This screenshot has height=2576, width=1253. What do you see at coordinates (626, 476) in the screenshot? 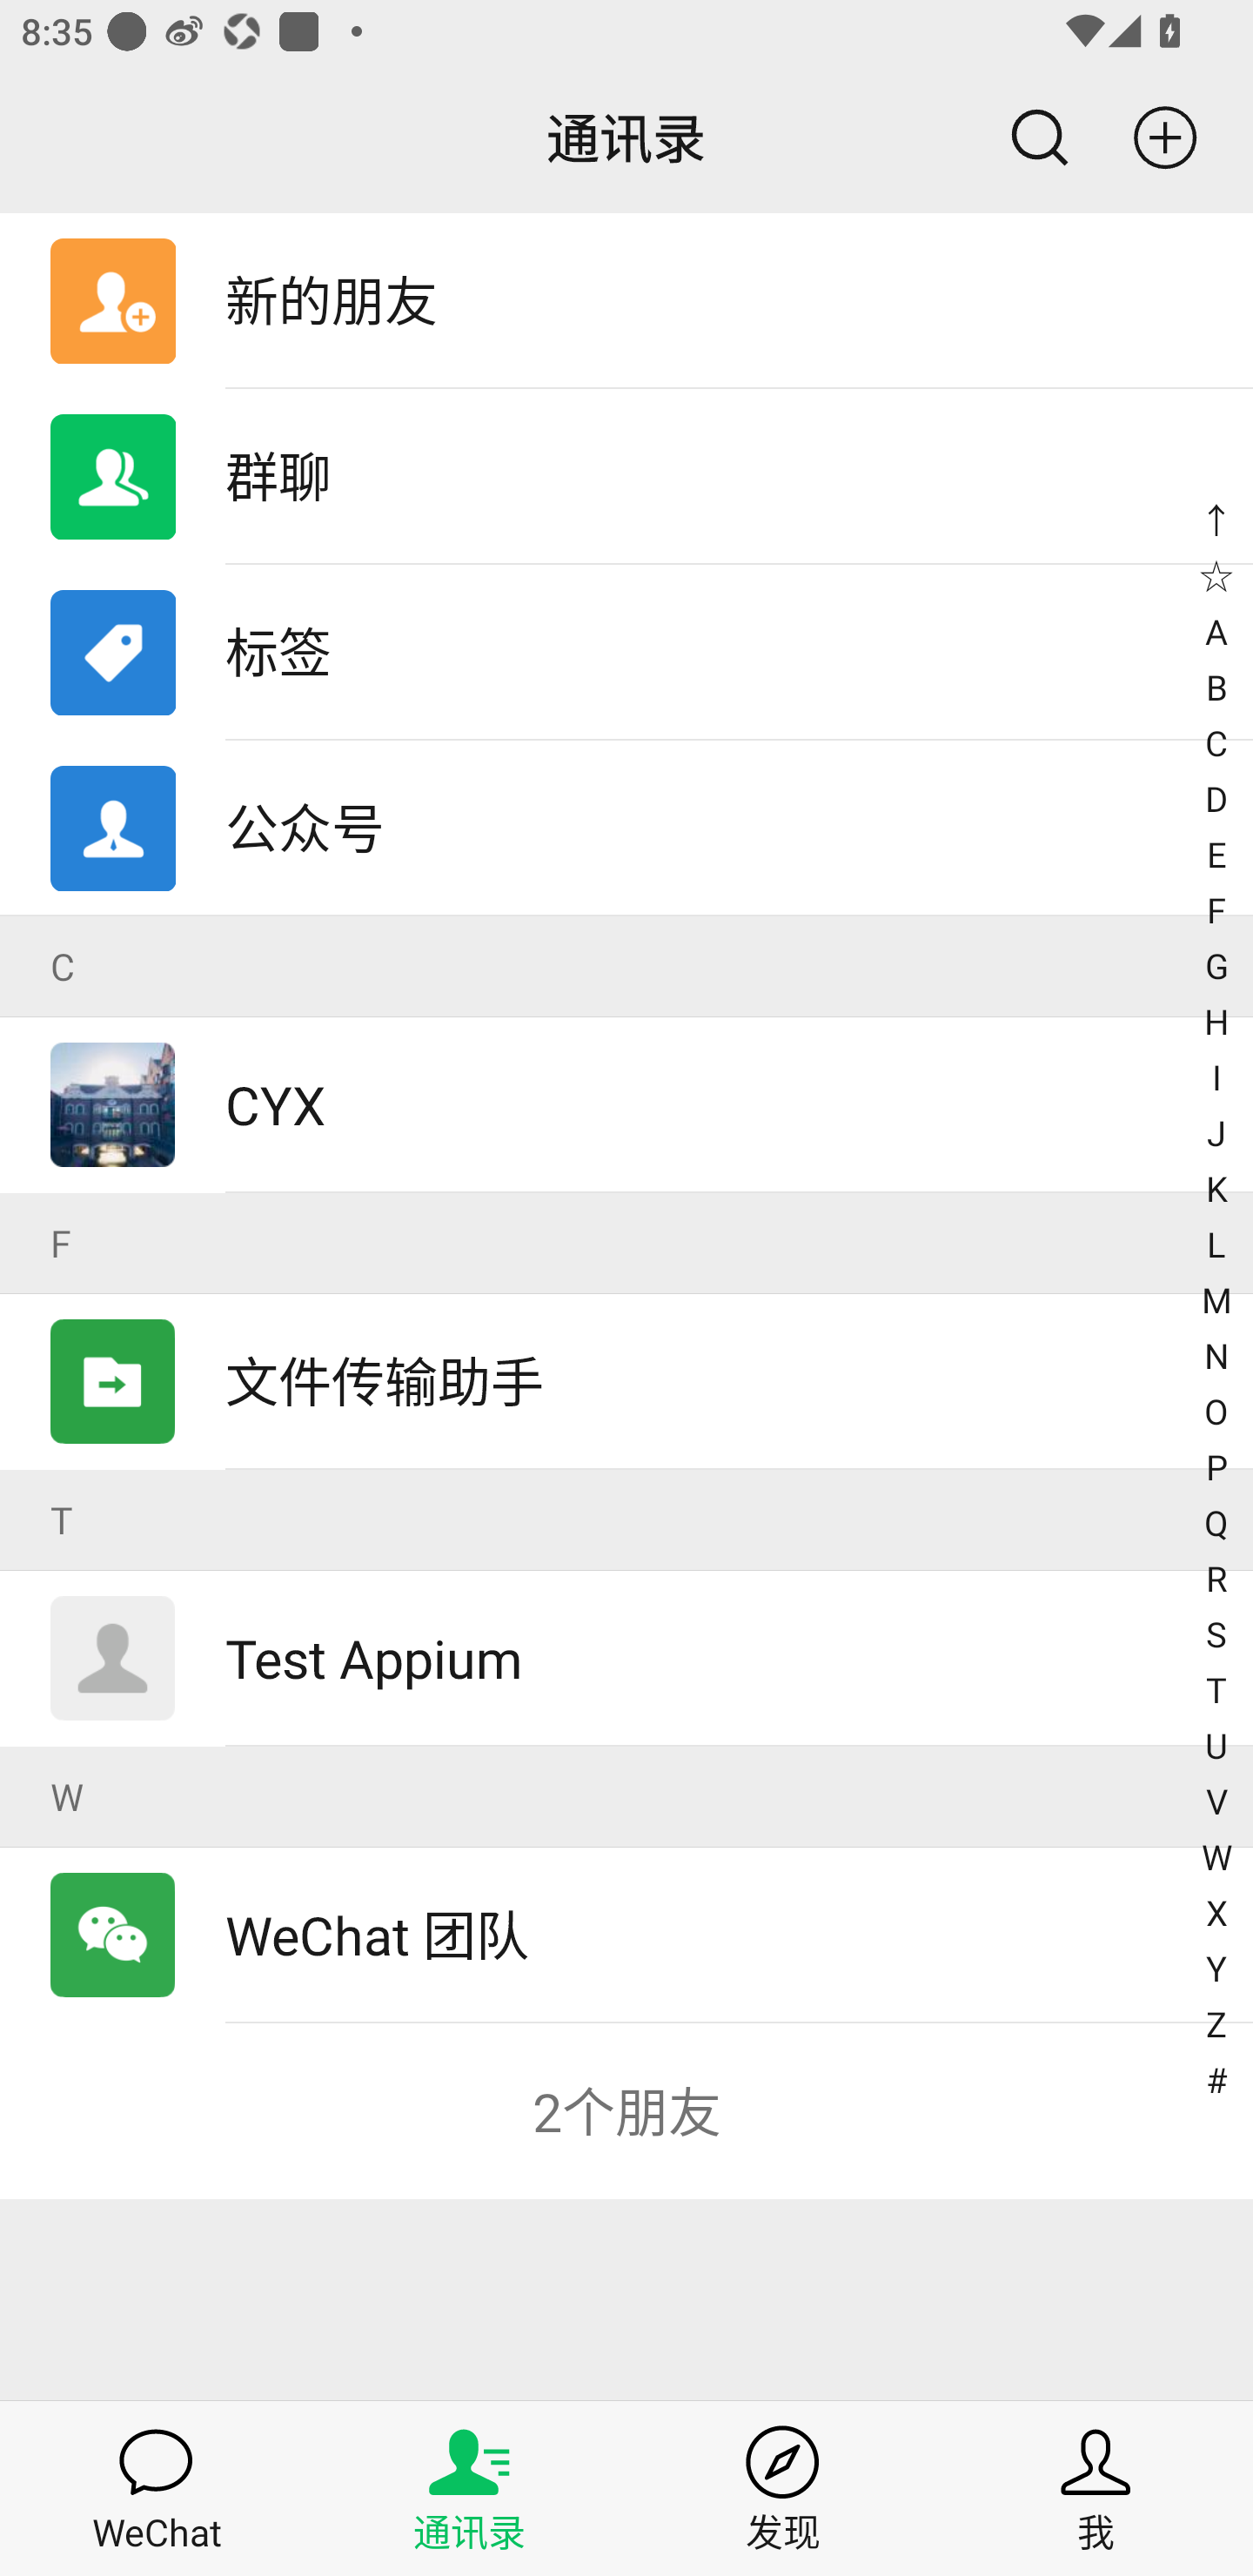
I see `群聊` at bounding box center [626, 476].